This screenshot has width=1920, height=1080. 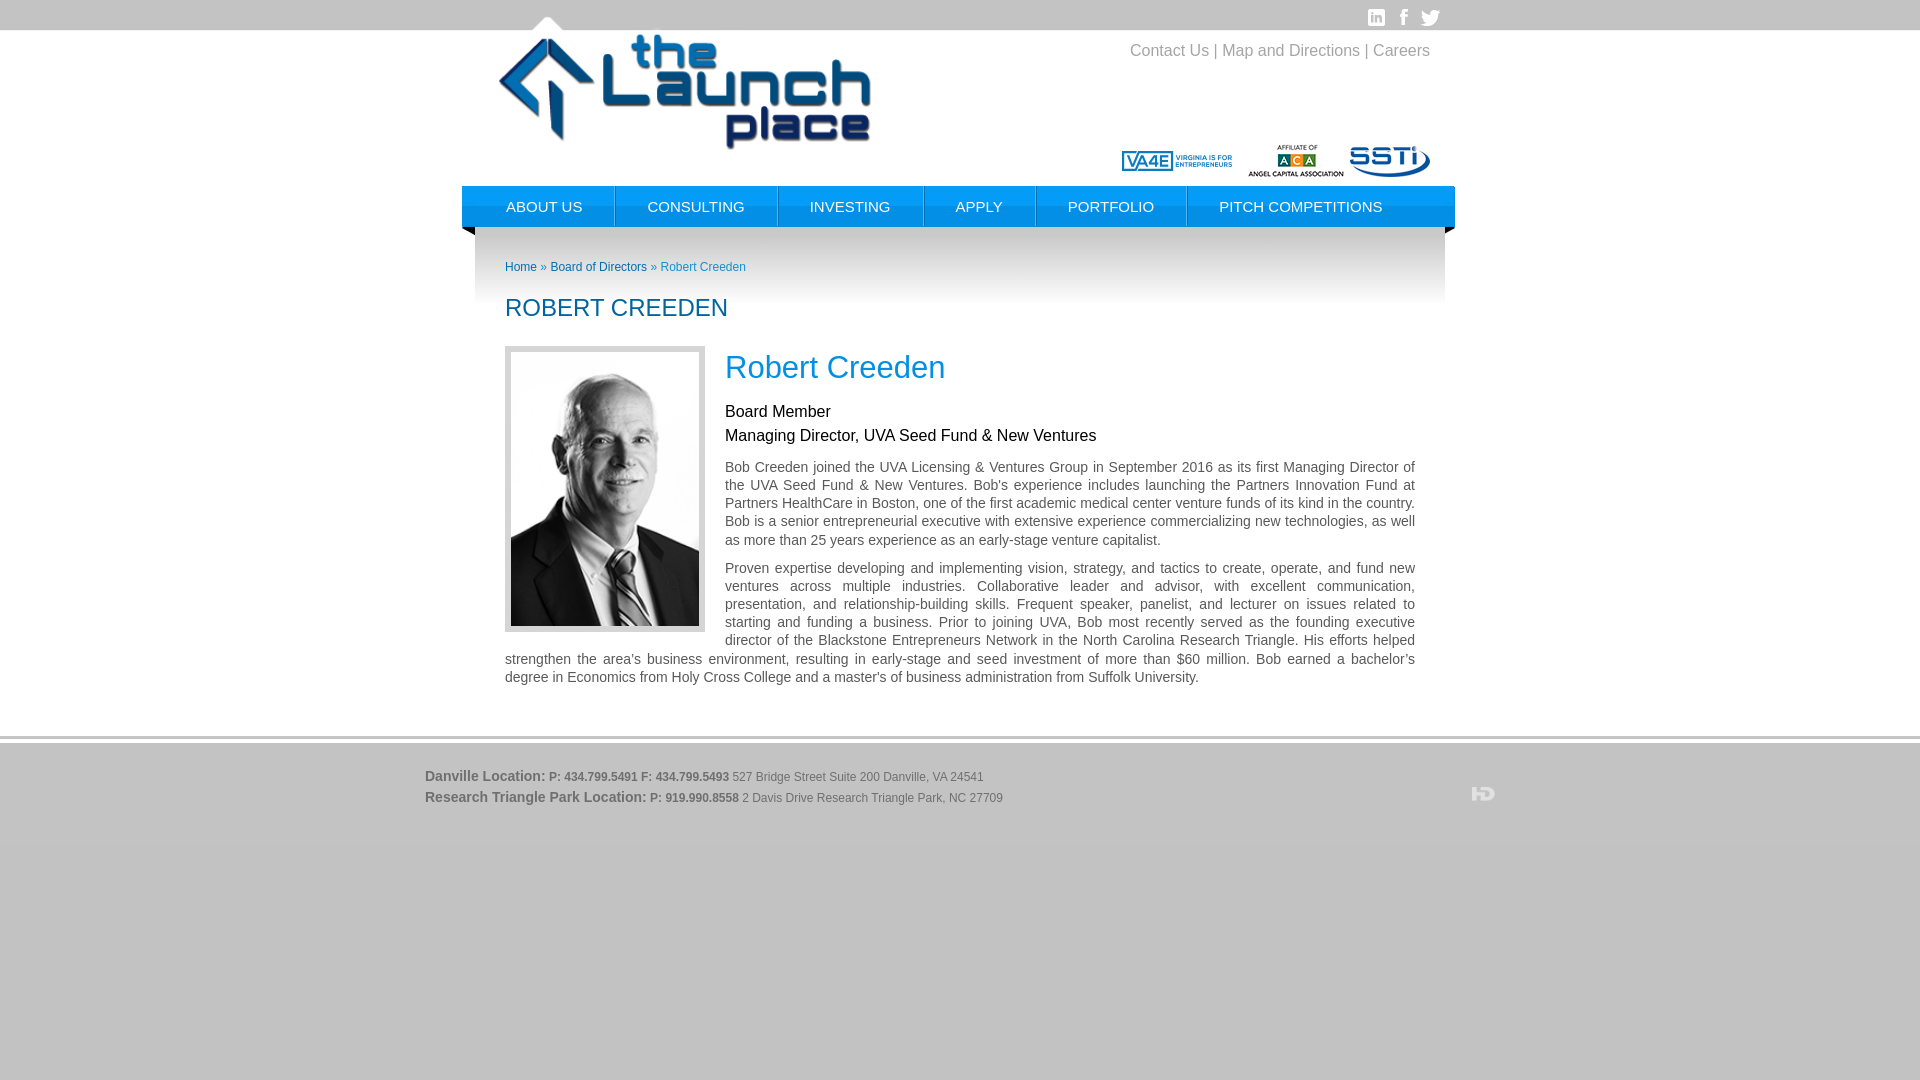 I want to click on INVESTING, so click(x=851, y=205).